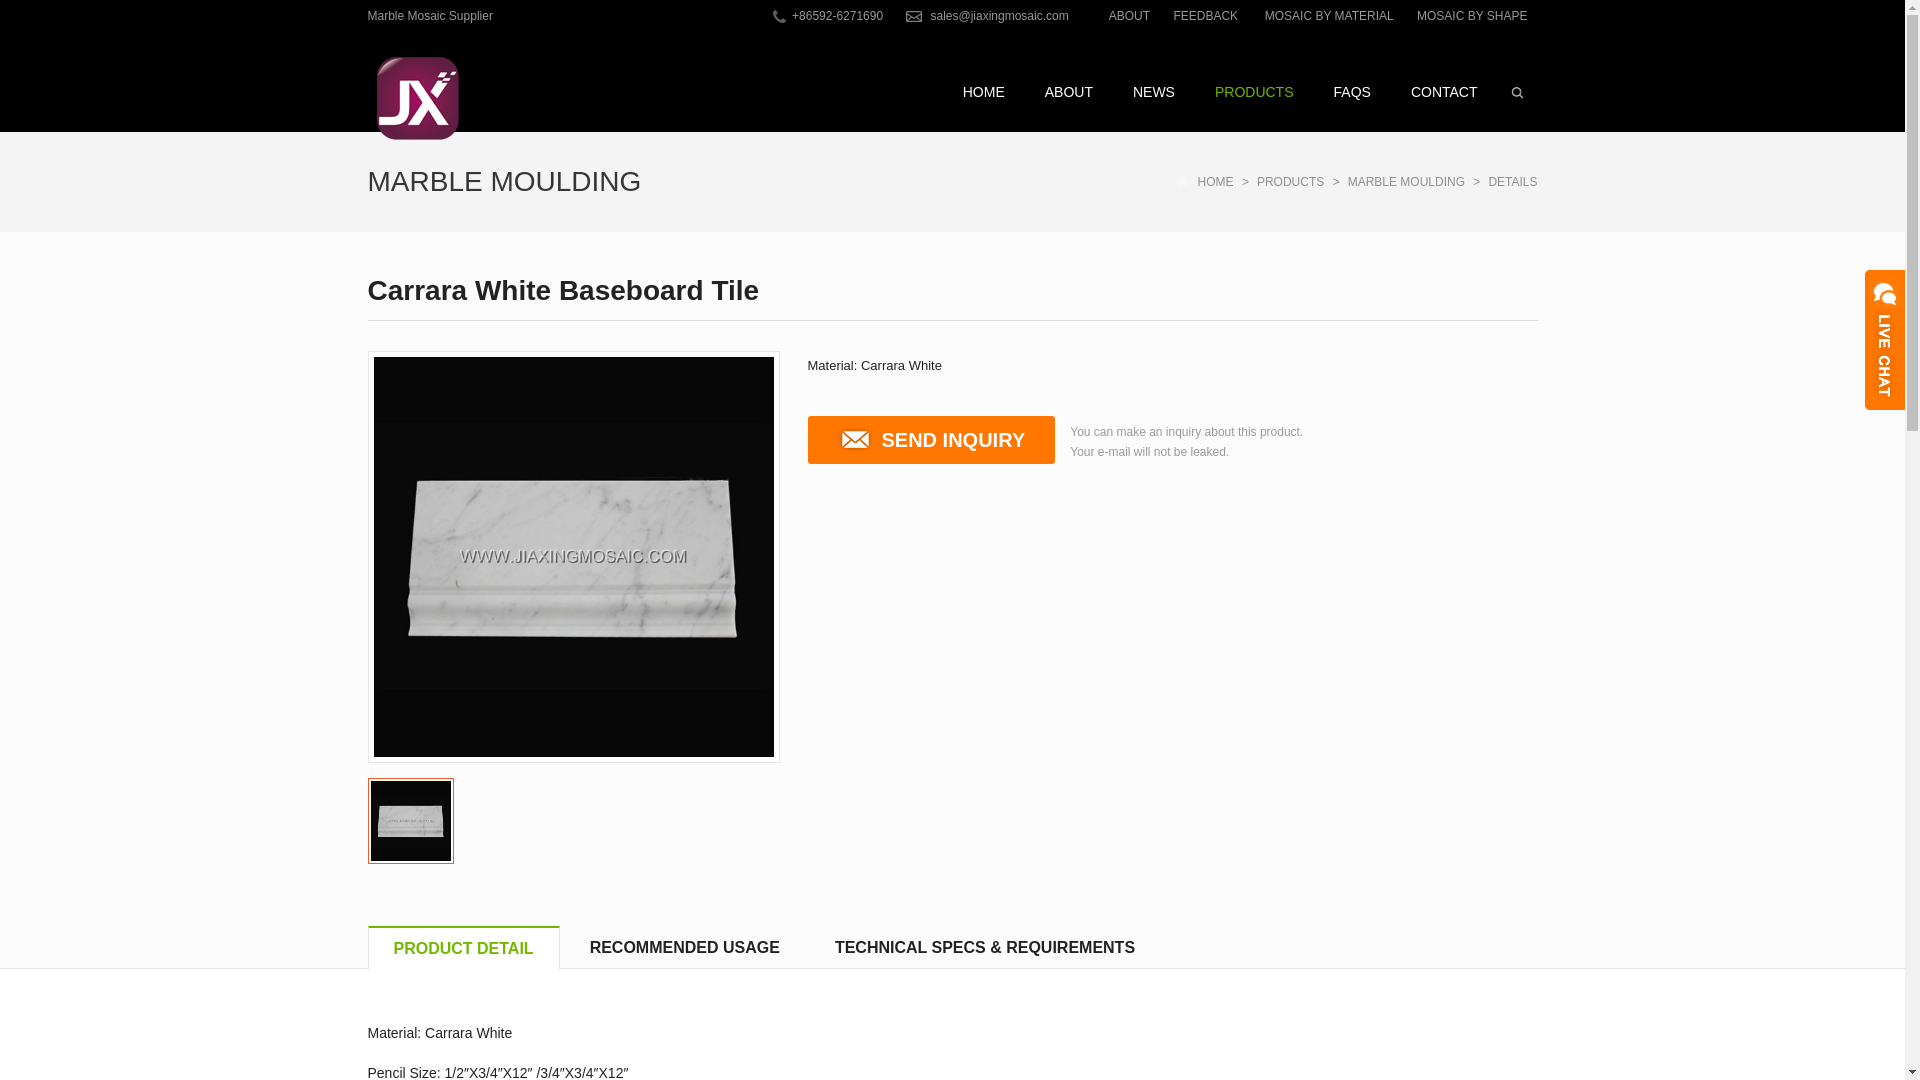  What do you see at coordinates (1472, 15) in the screenshot?
I see `MOSAIC BY SHAPE` at bounding box center [1472, 15].